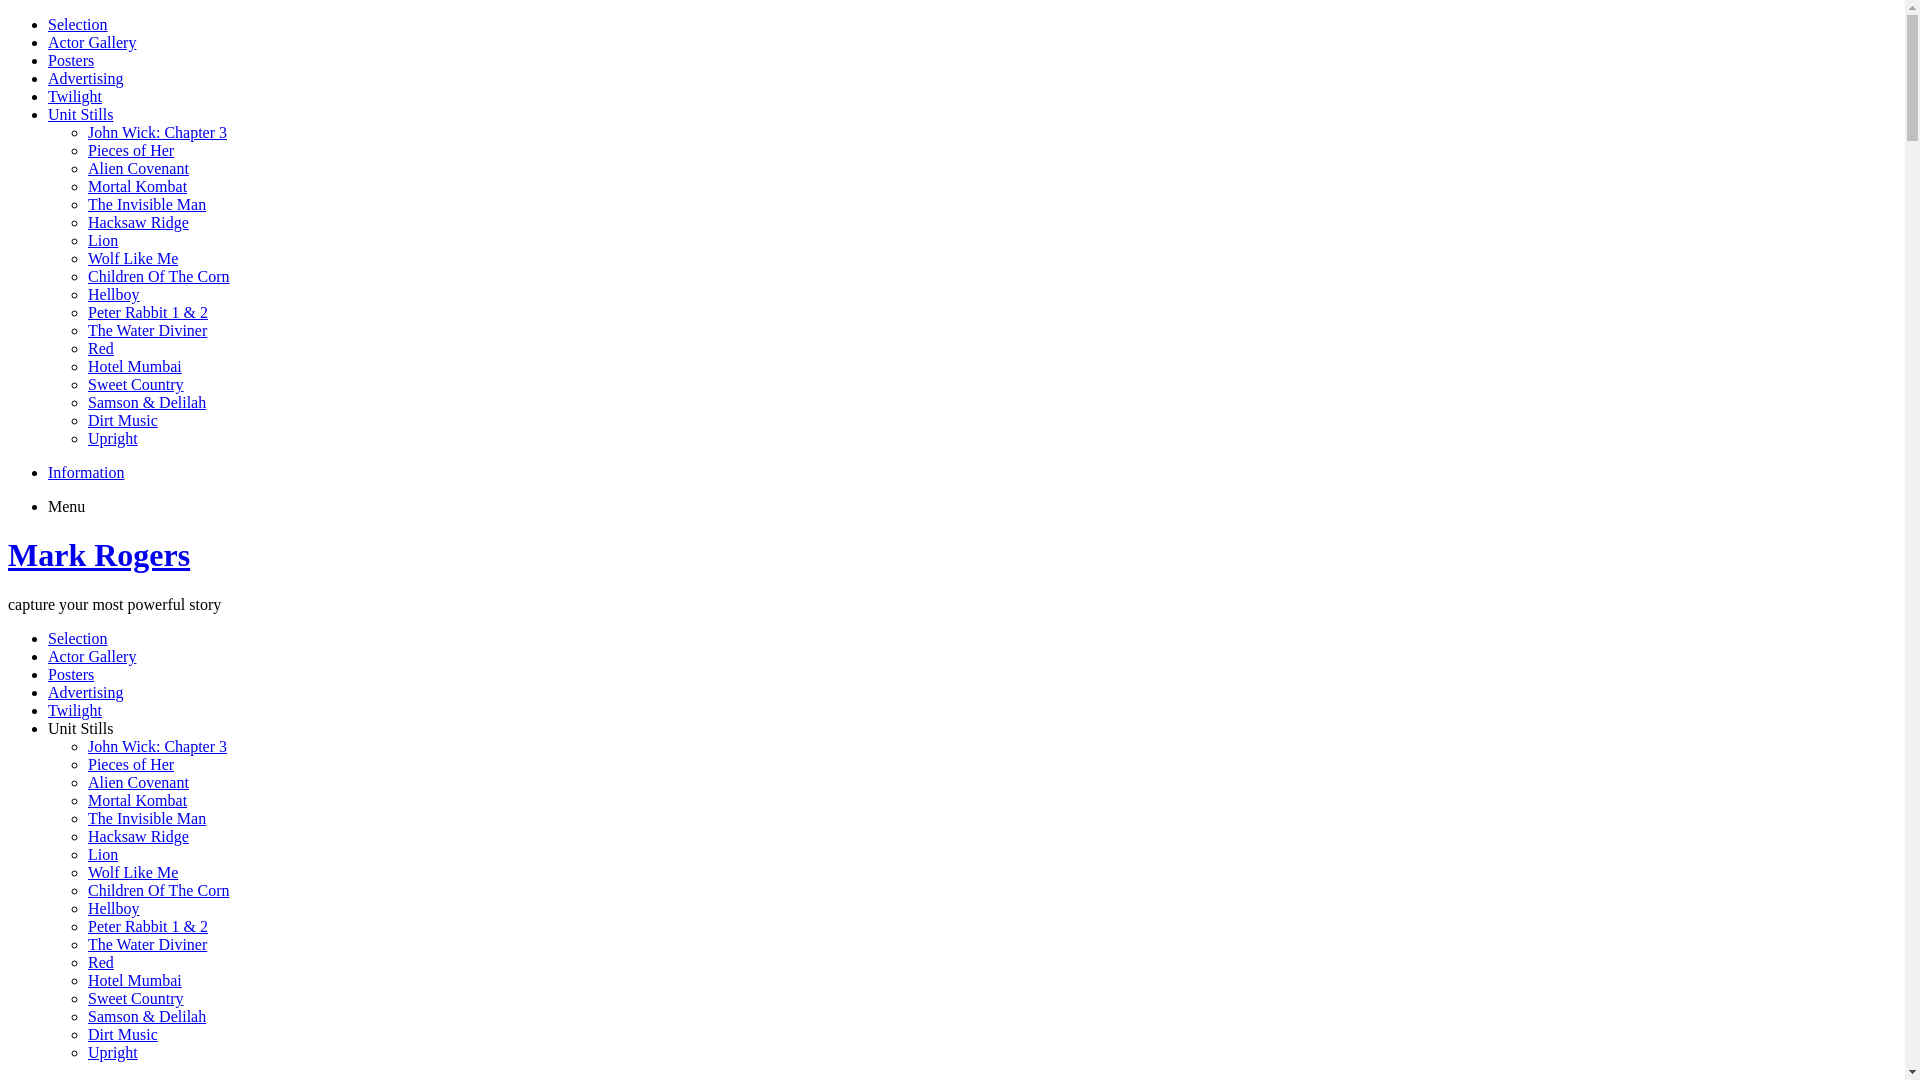 This screenshot has width=1920, height=1080. Describe the element at coordinates (86, 472) in the screenshot. I see `Information` at that location.